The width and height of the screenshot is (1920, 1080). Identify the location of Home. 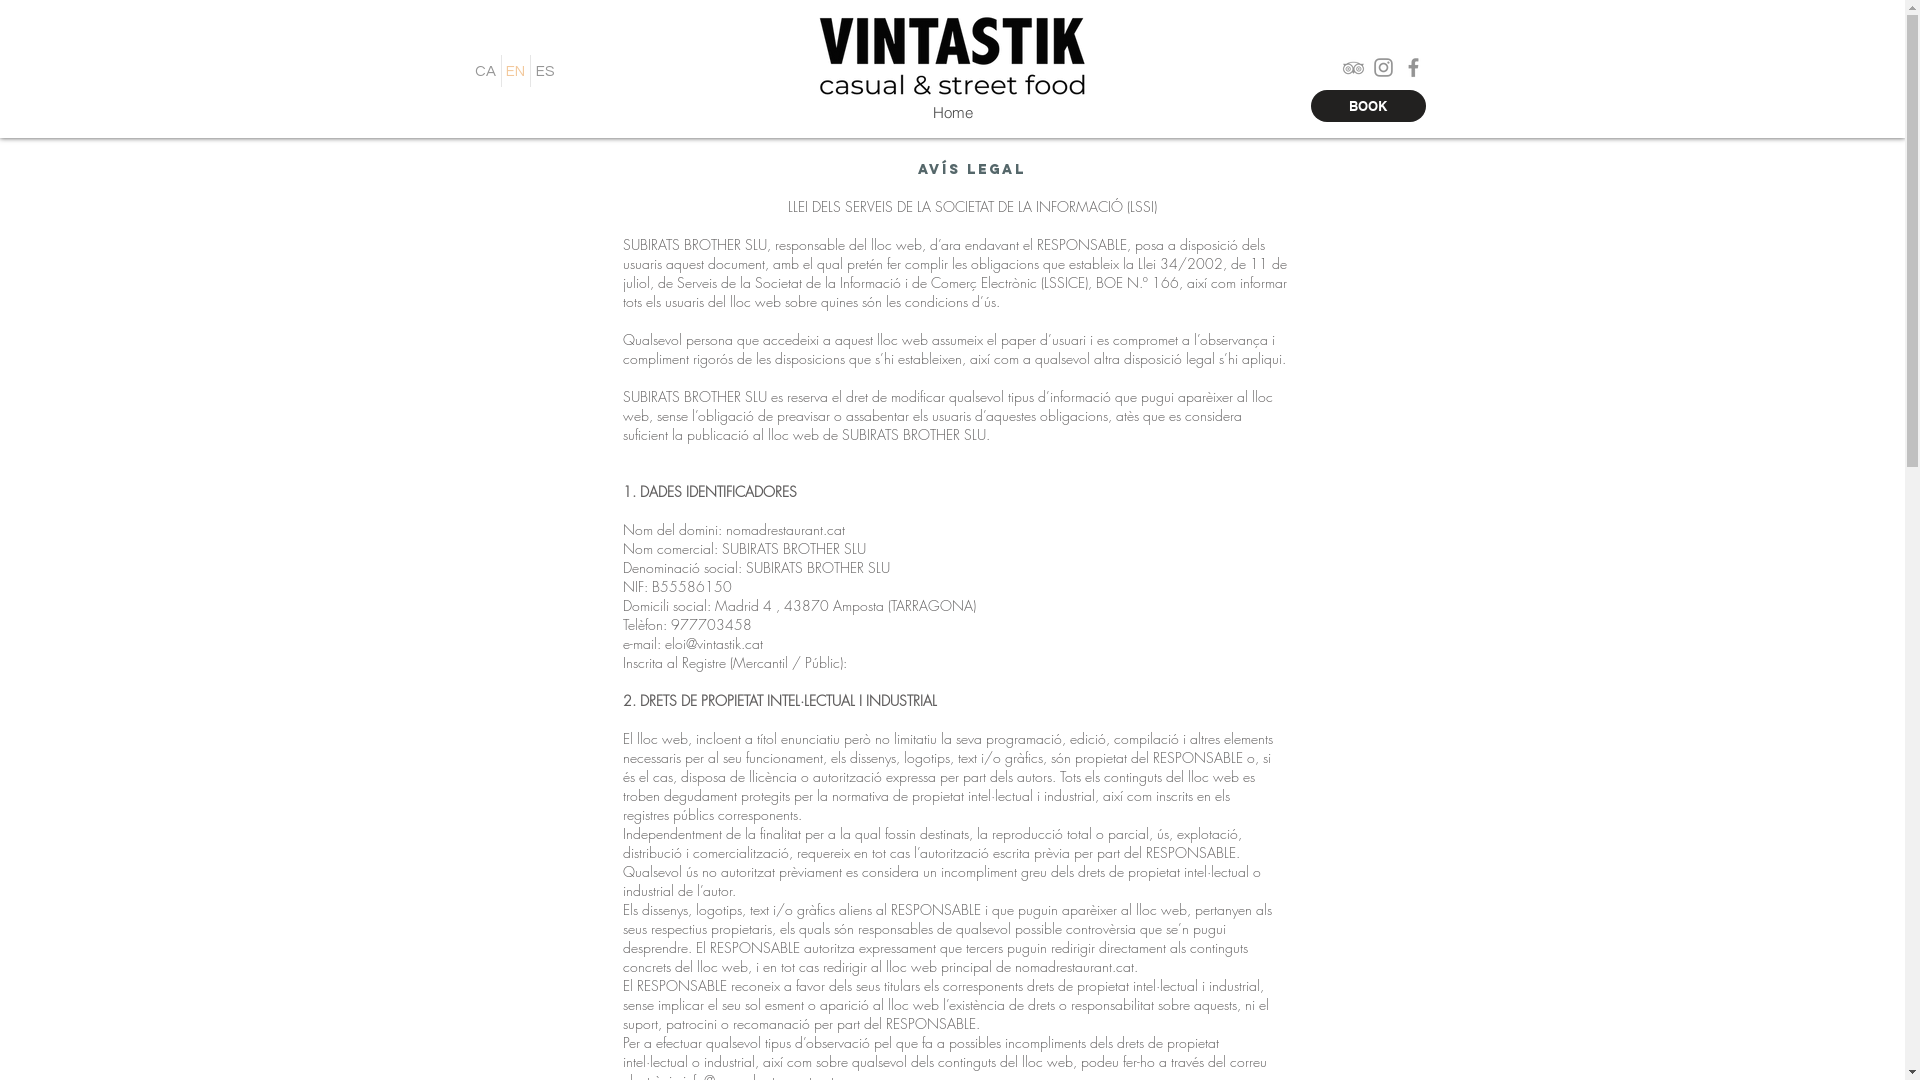
(952, 113).